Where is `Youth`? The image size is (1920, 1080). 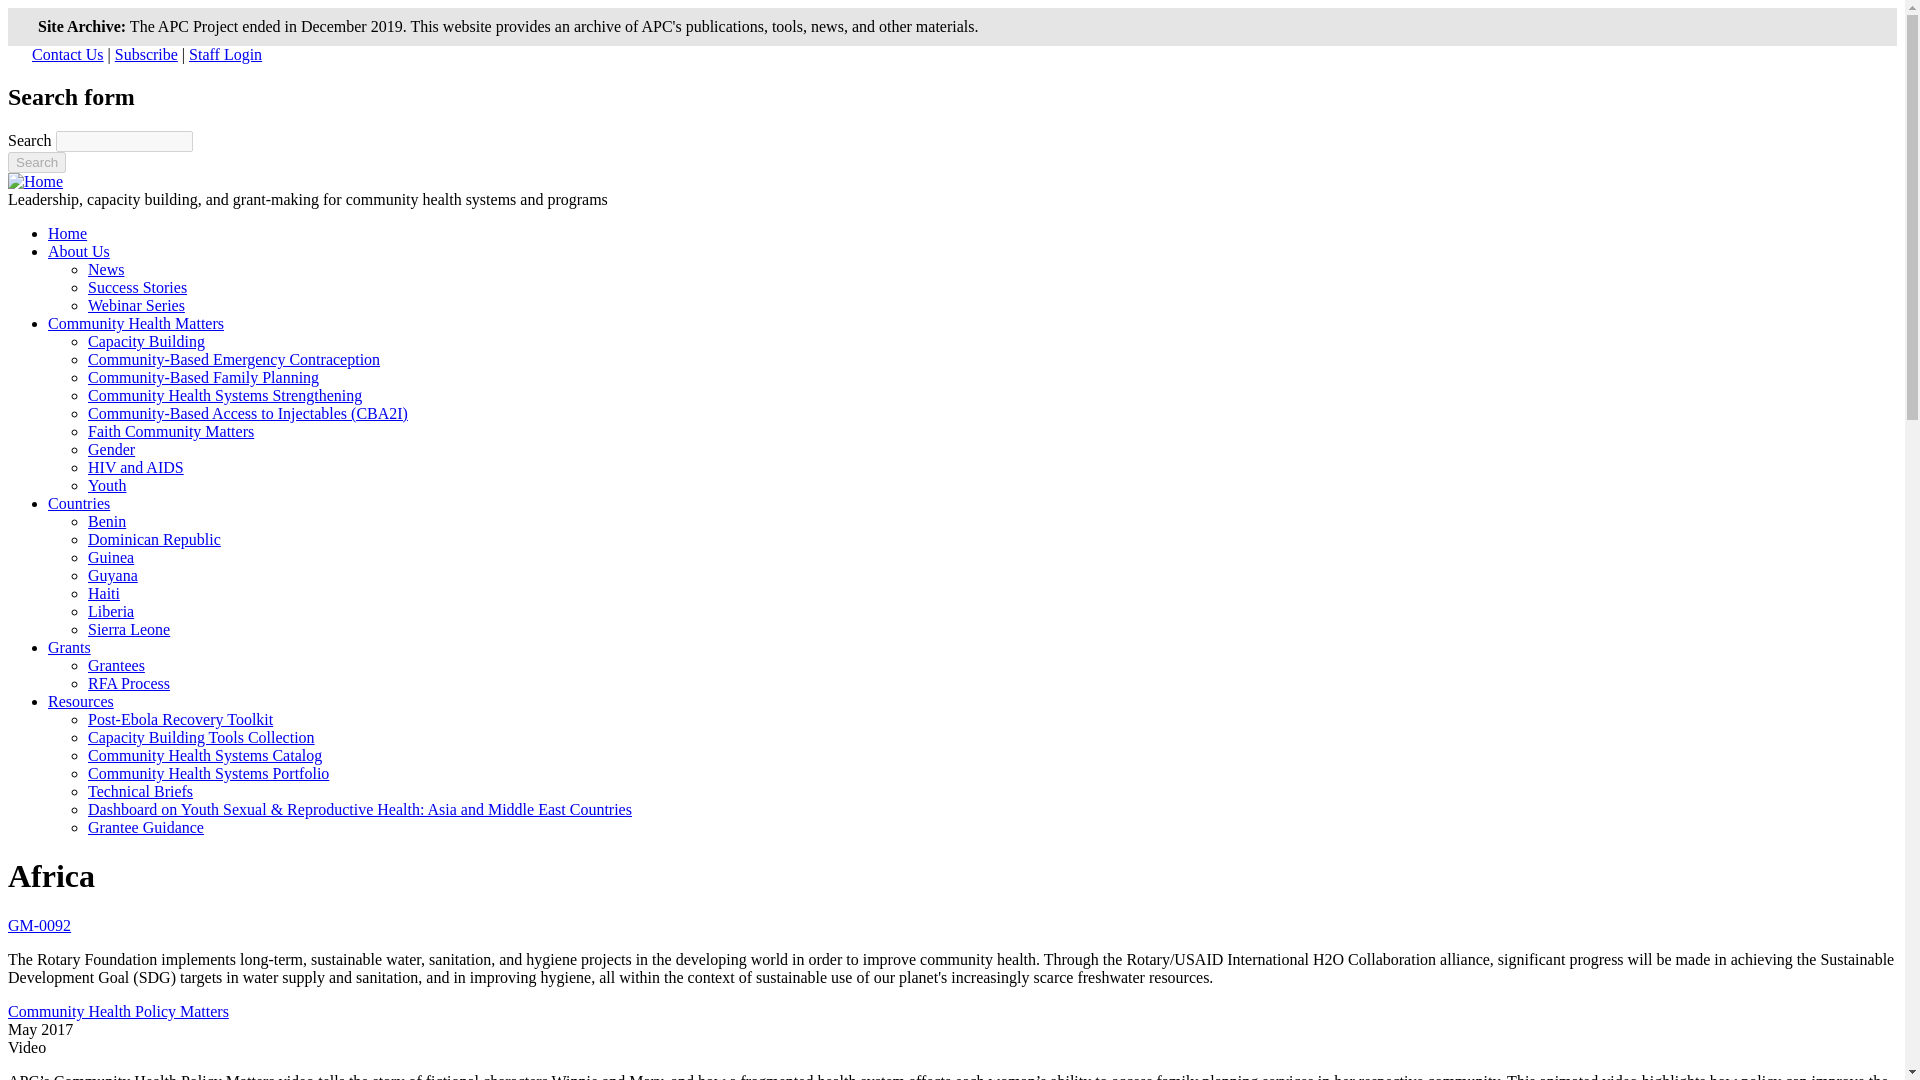
Youth is located at coordinates (107, 485).